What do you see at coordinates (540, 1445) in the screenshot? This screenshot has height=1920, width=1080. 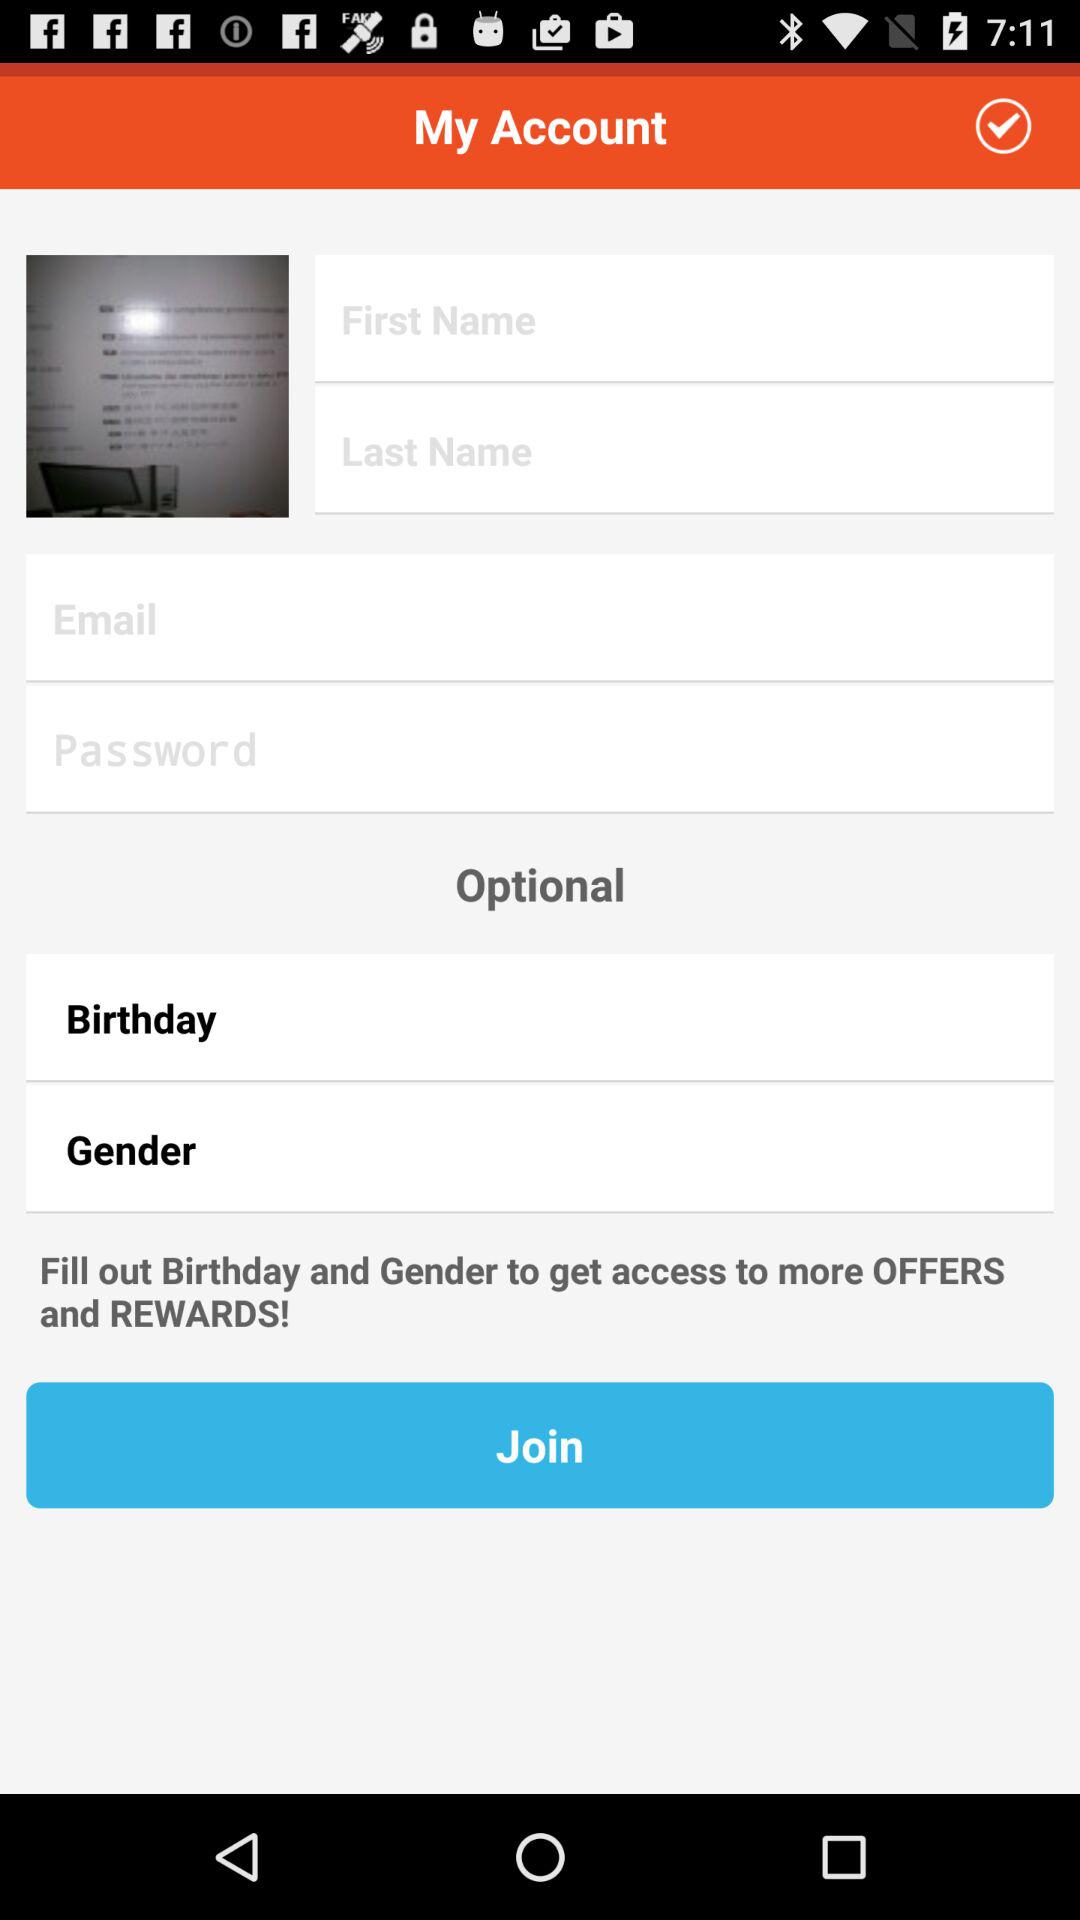 I see `click the join` at bounding box center [540, 1445].